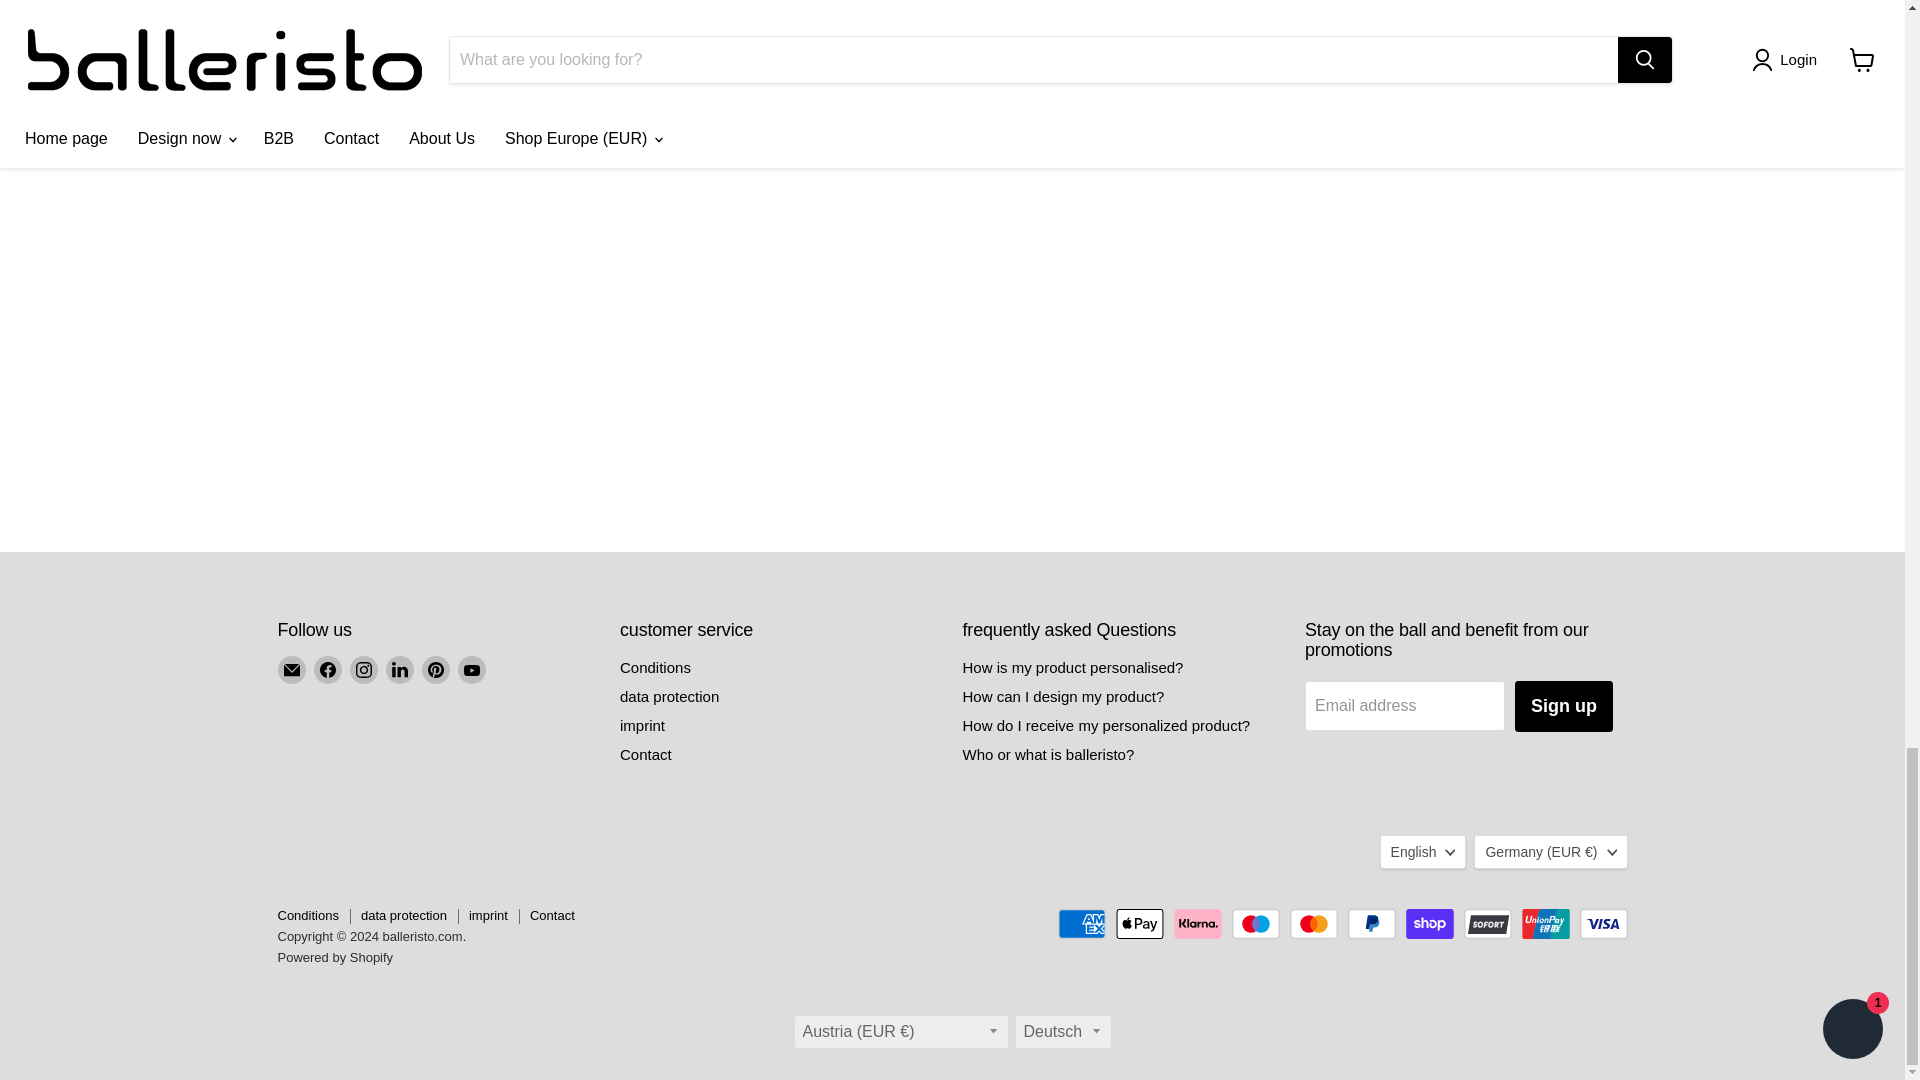  I want to click on American Express, so click(1081, 924).